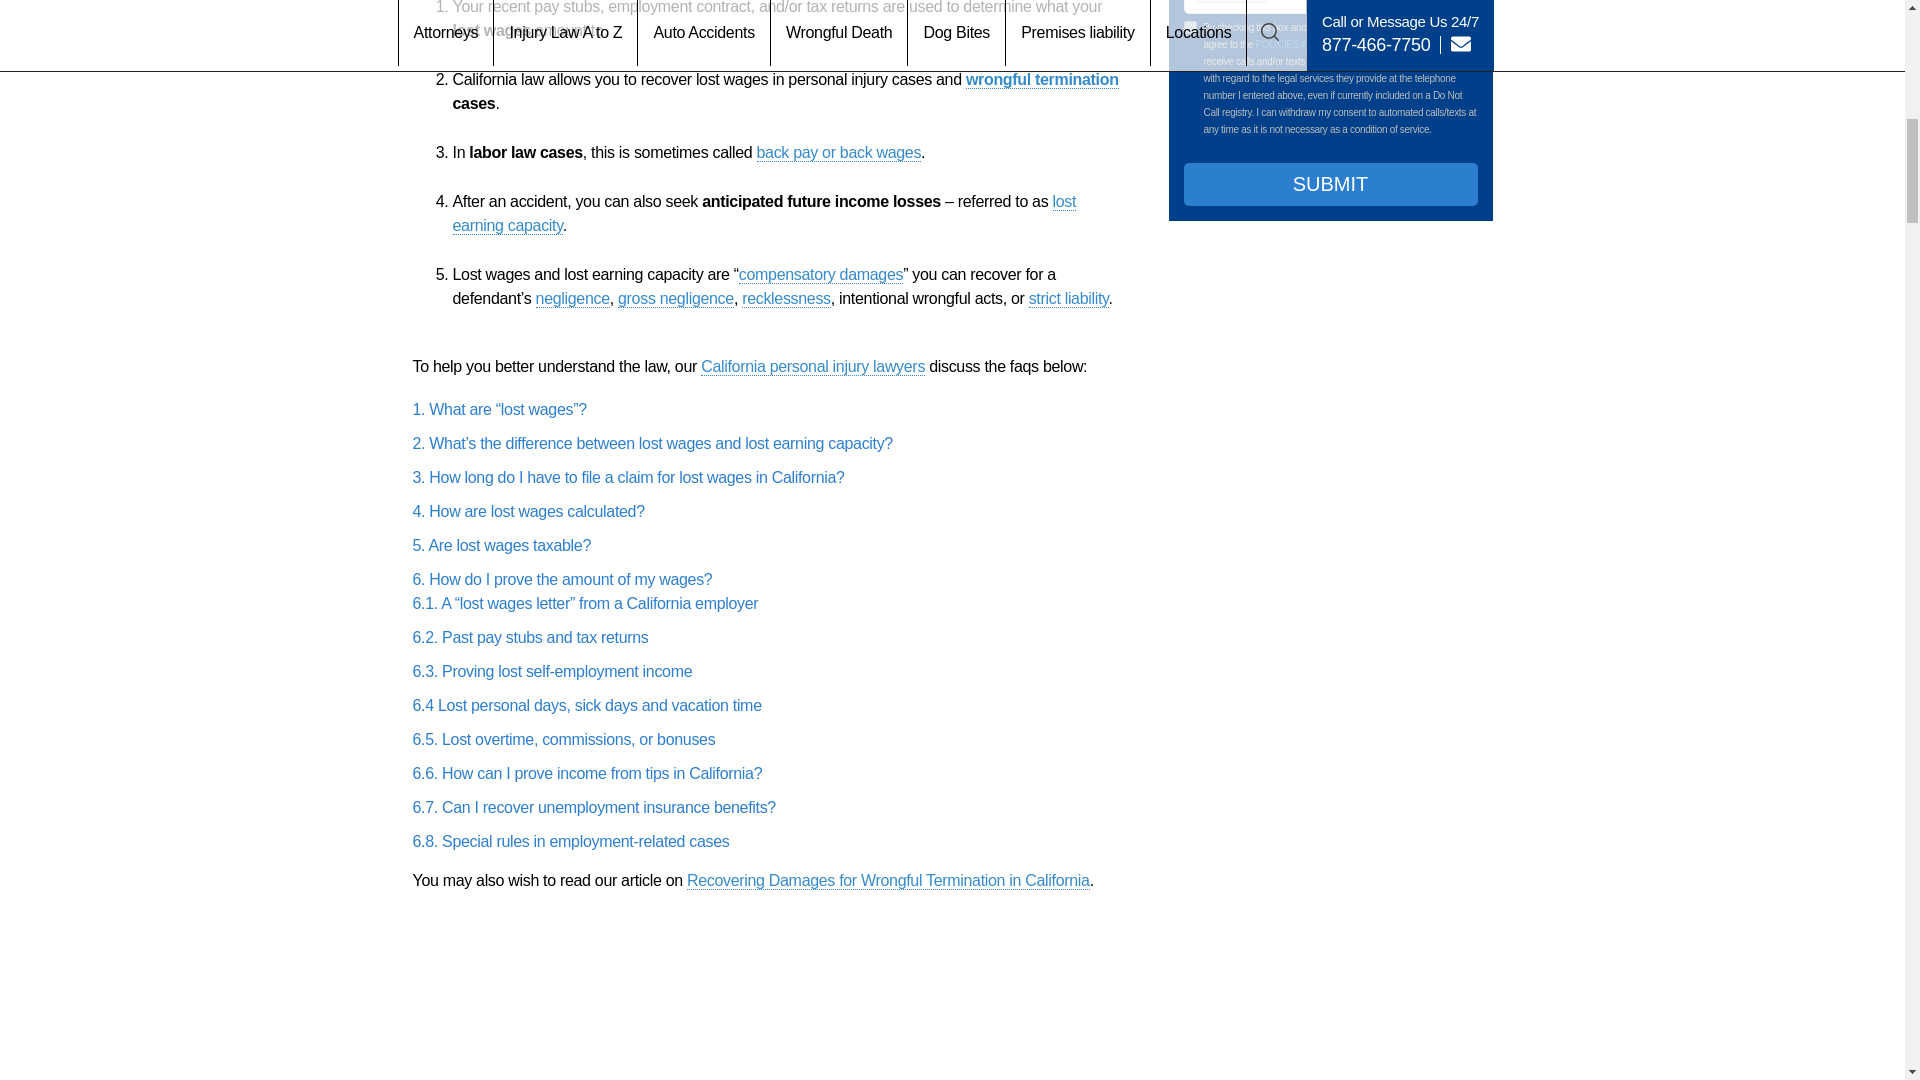 The image size is (1920, 1080). What do you see at coordinates (570, 840) in the screenshot?
I see `6.8. Special rules in employment-related cases` at bounding box center [570, 840].